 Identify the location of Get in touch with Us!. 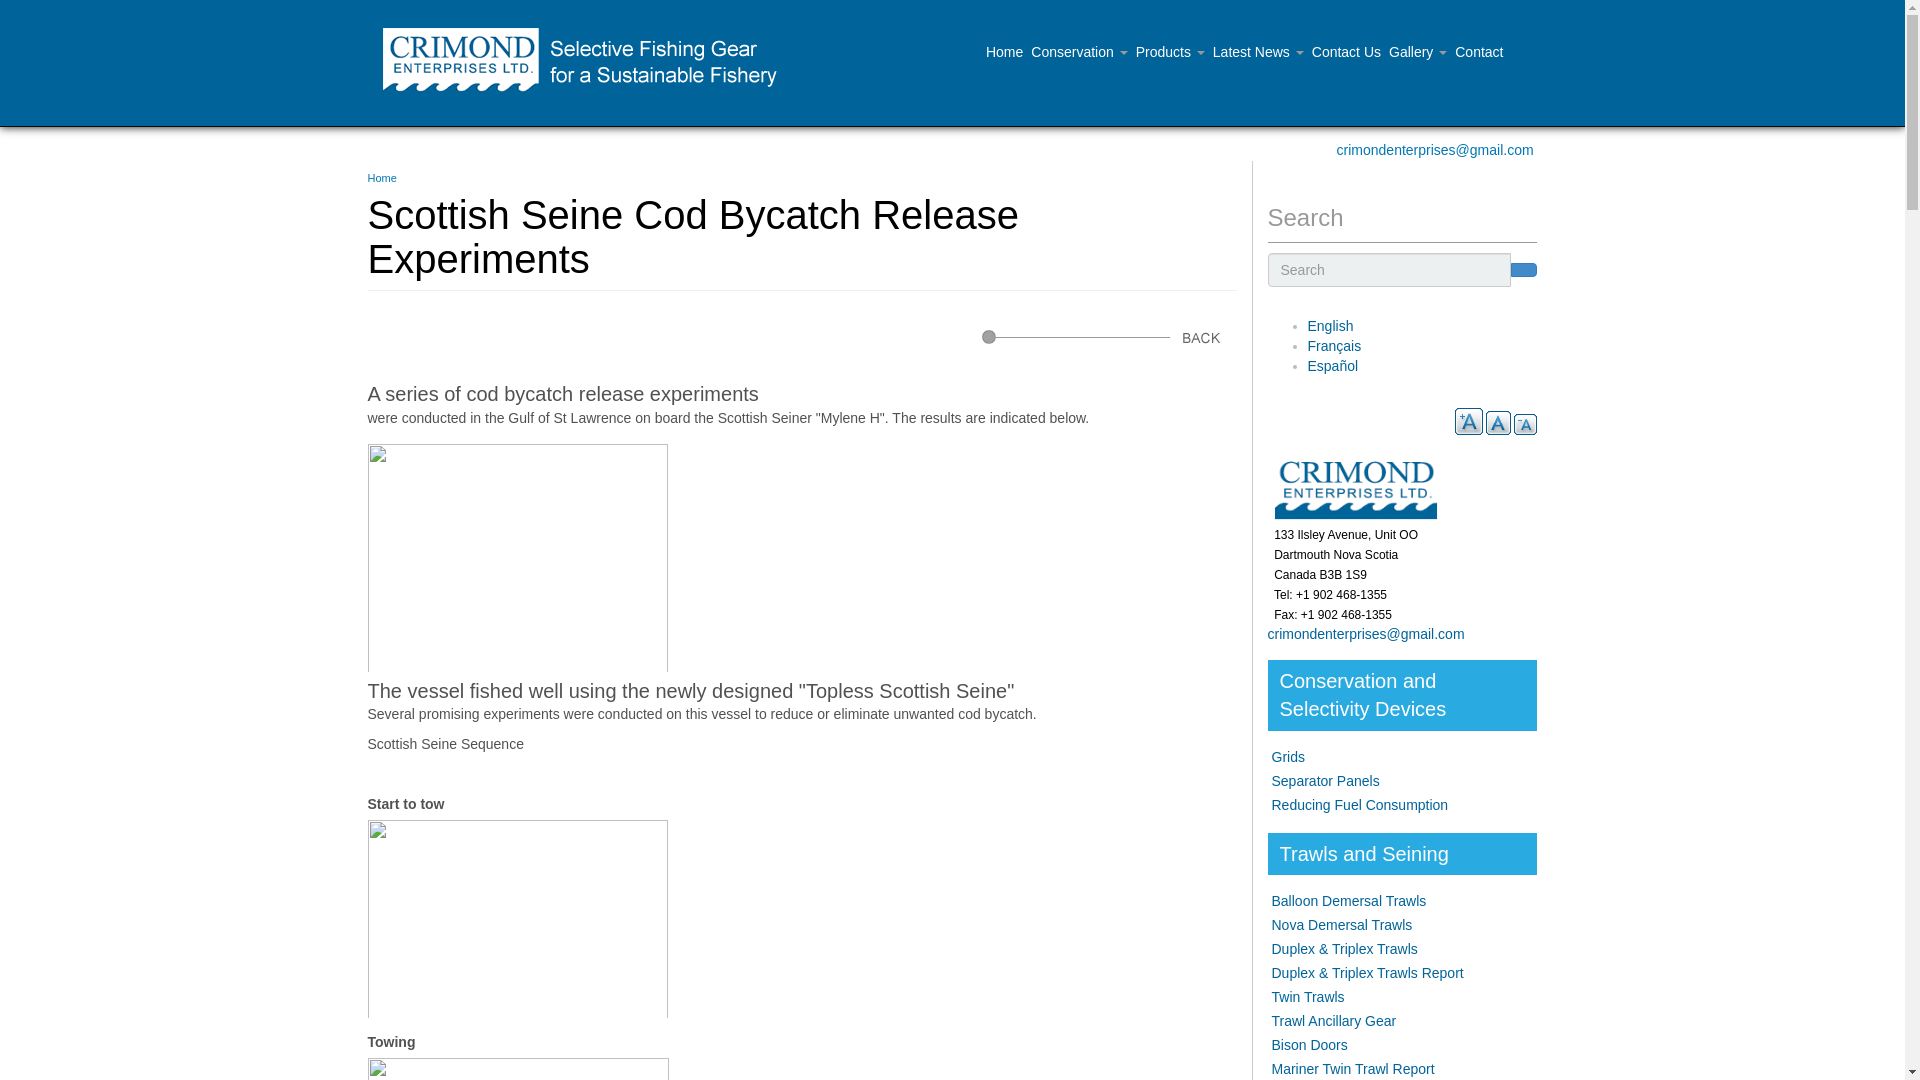
(1346, 51).